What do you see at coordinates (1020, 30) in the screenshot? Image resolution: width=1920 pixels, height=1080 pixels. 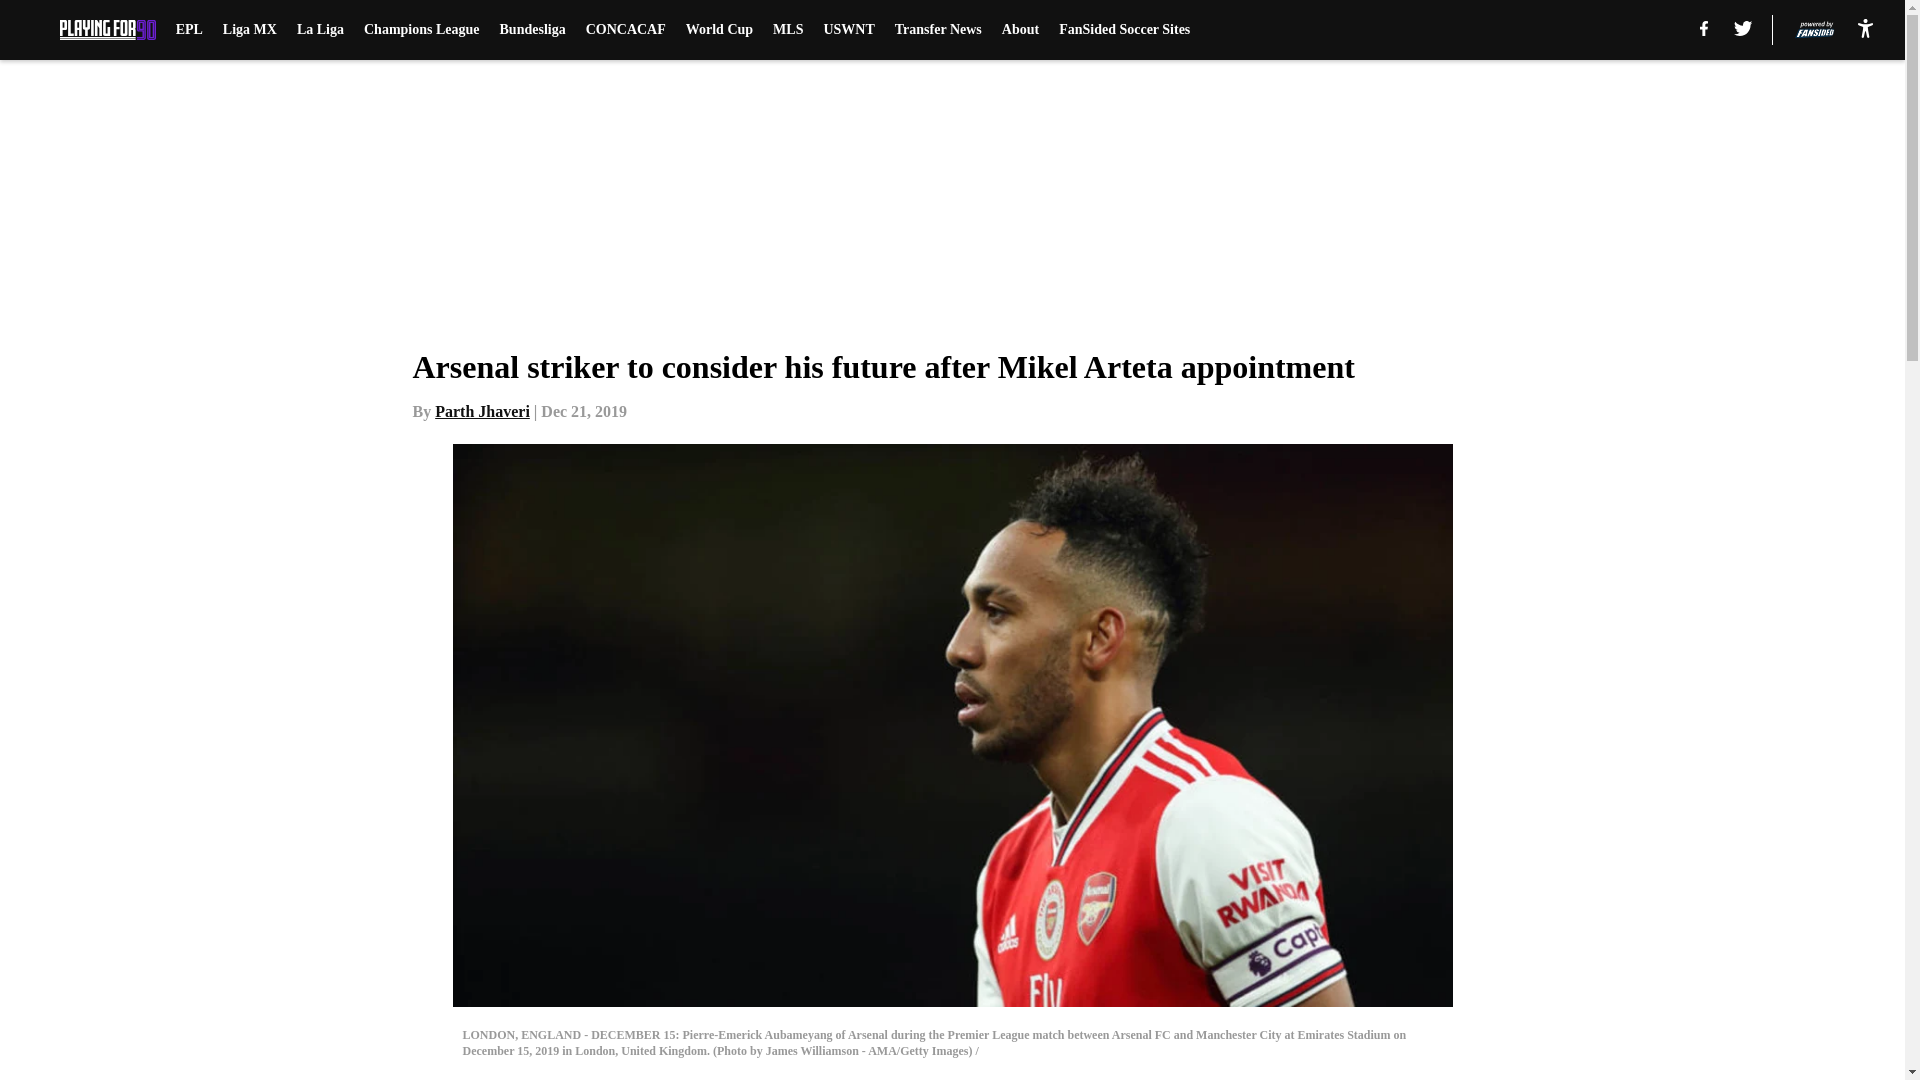 I see `About` at bounding box center [1020, 30].